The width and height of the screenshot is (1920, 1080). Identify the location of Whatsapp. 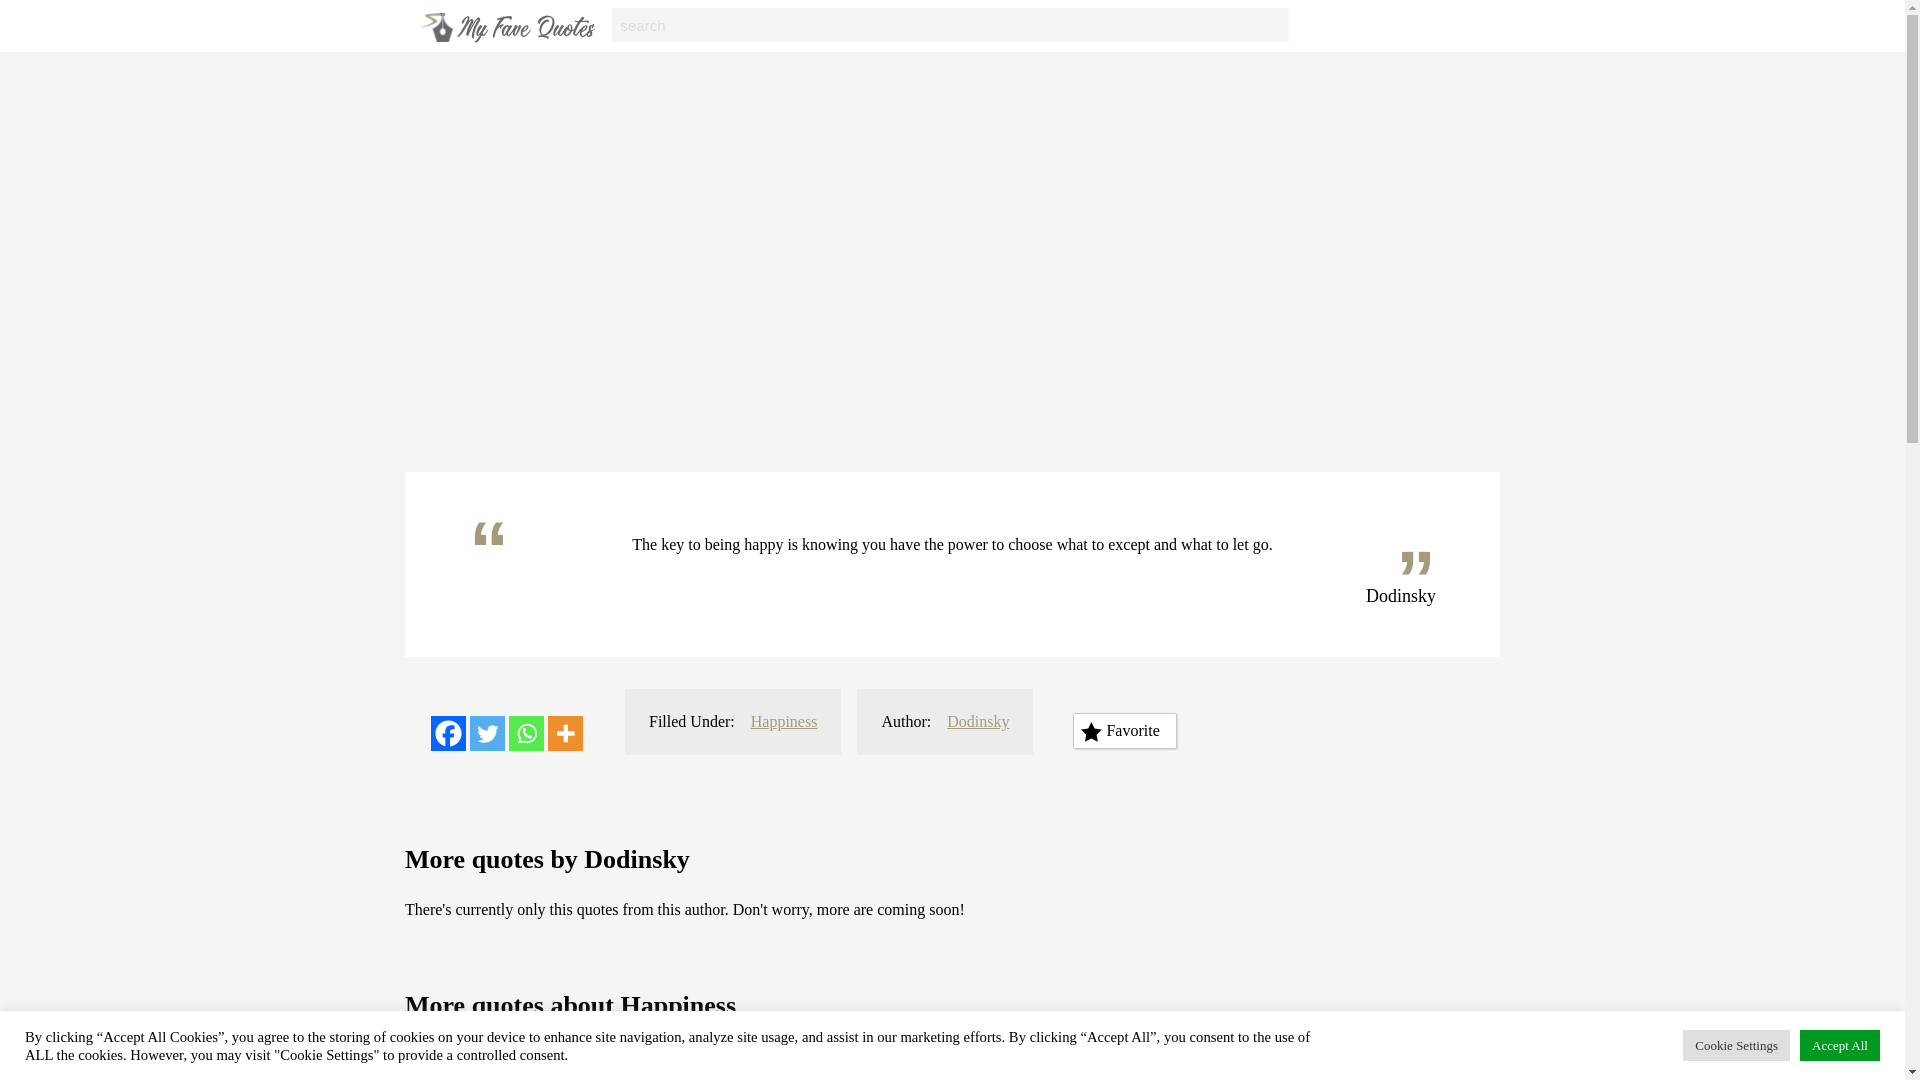
(526, 733).